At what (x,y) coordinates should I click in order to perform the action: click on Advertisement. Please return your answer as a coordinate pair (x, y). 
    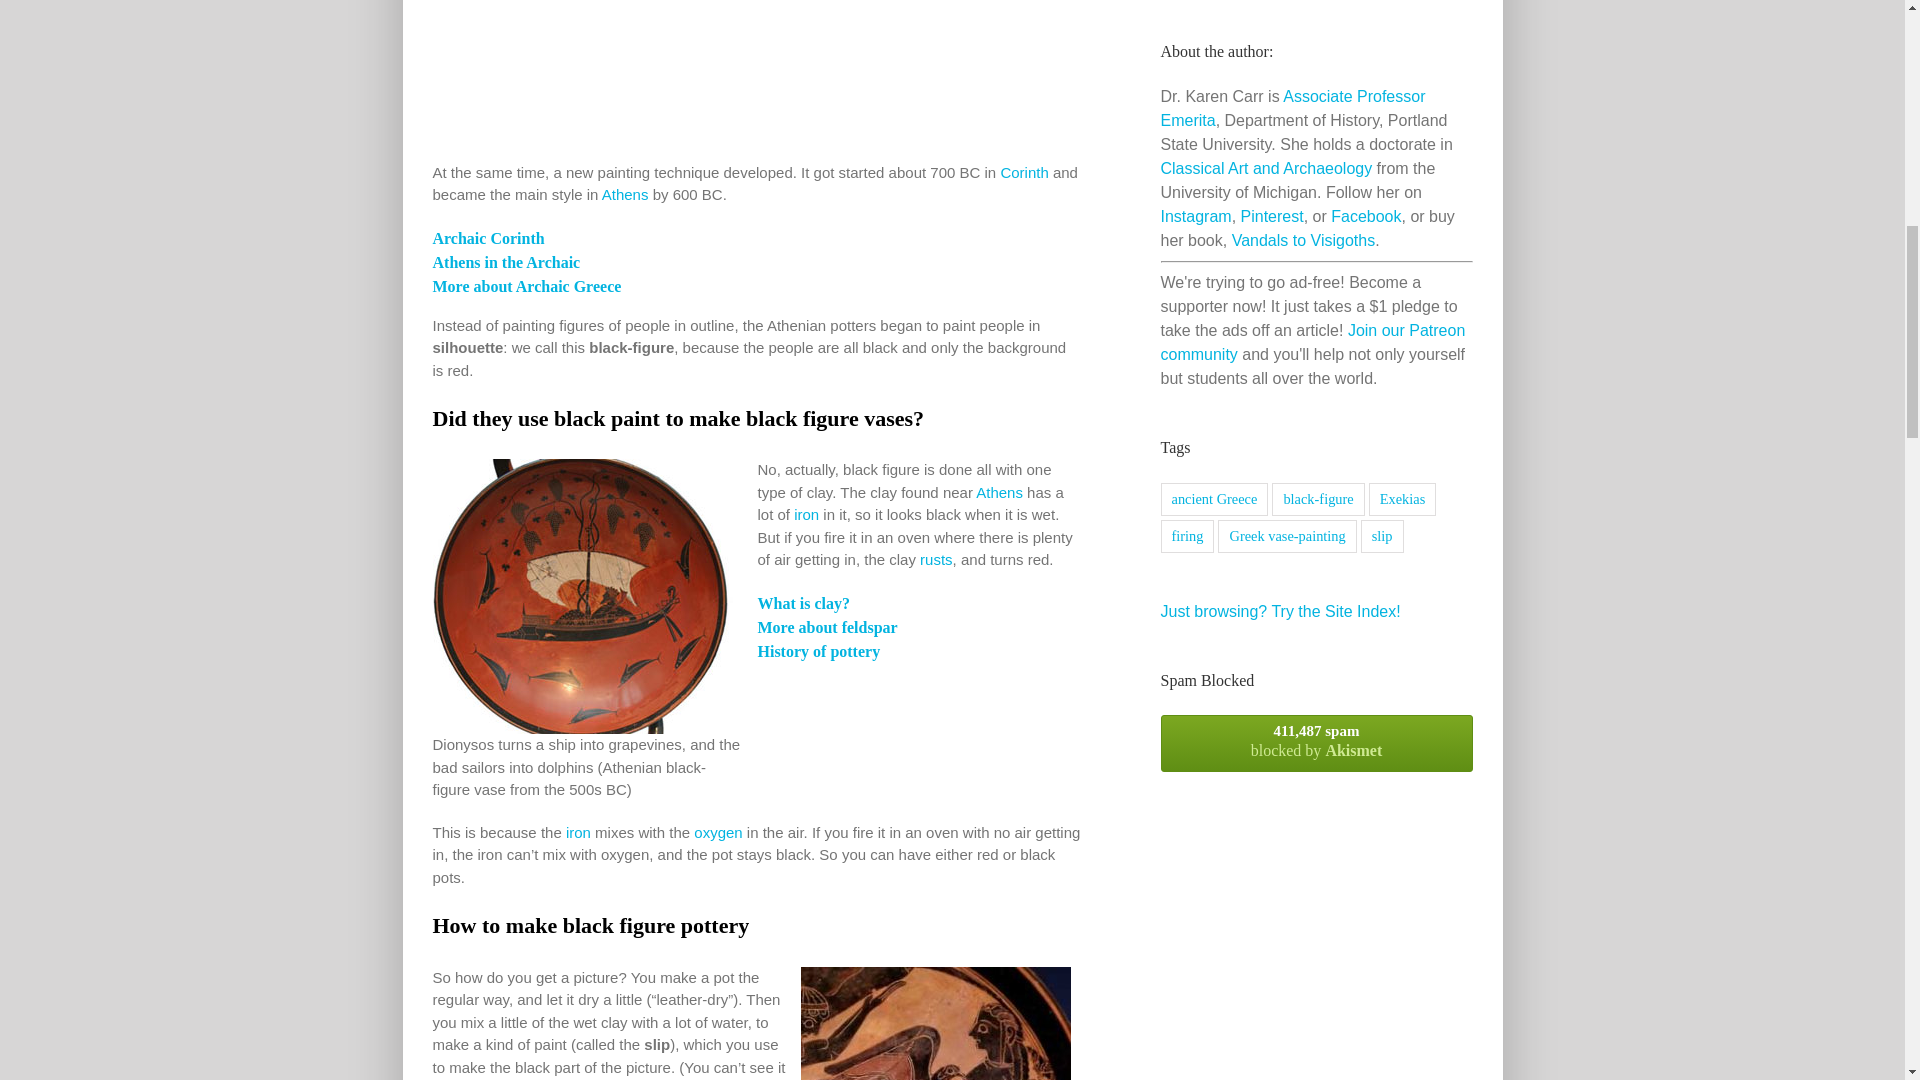
    Looking at the image, I should click on (756, 81).